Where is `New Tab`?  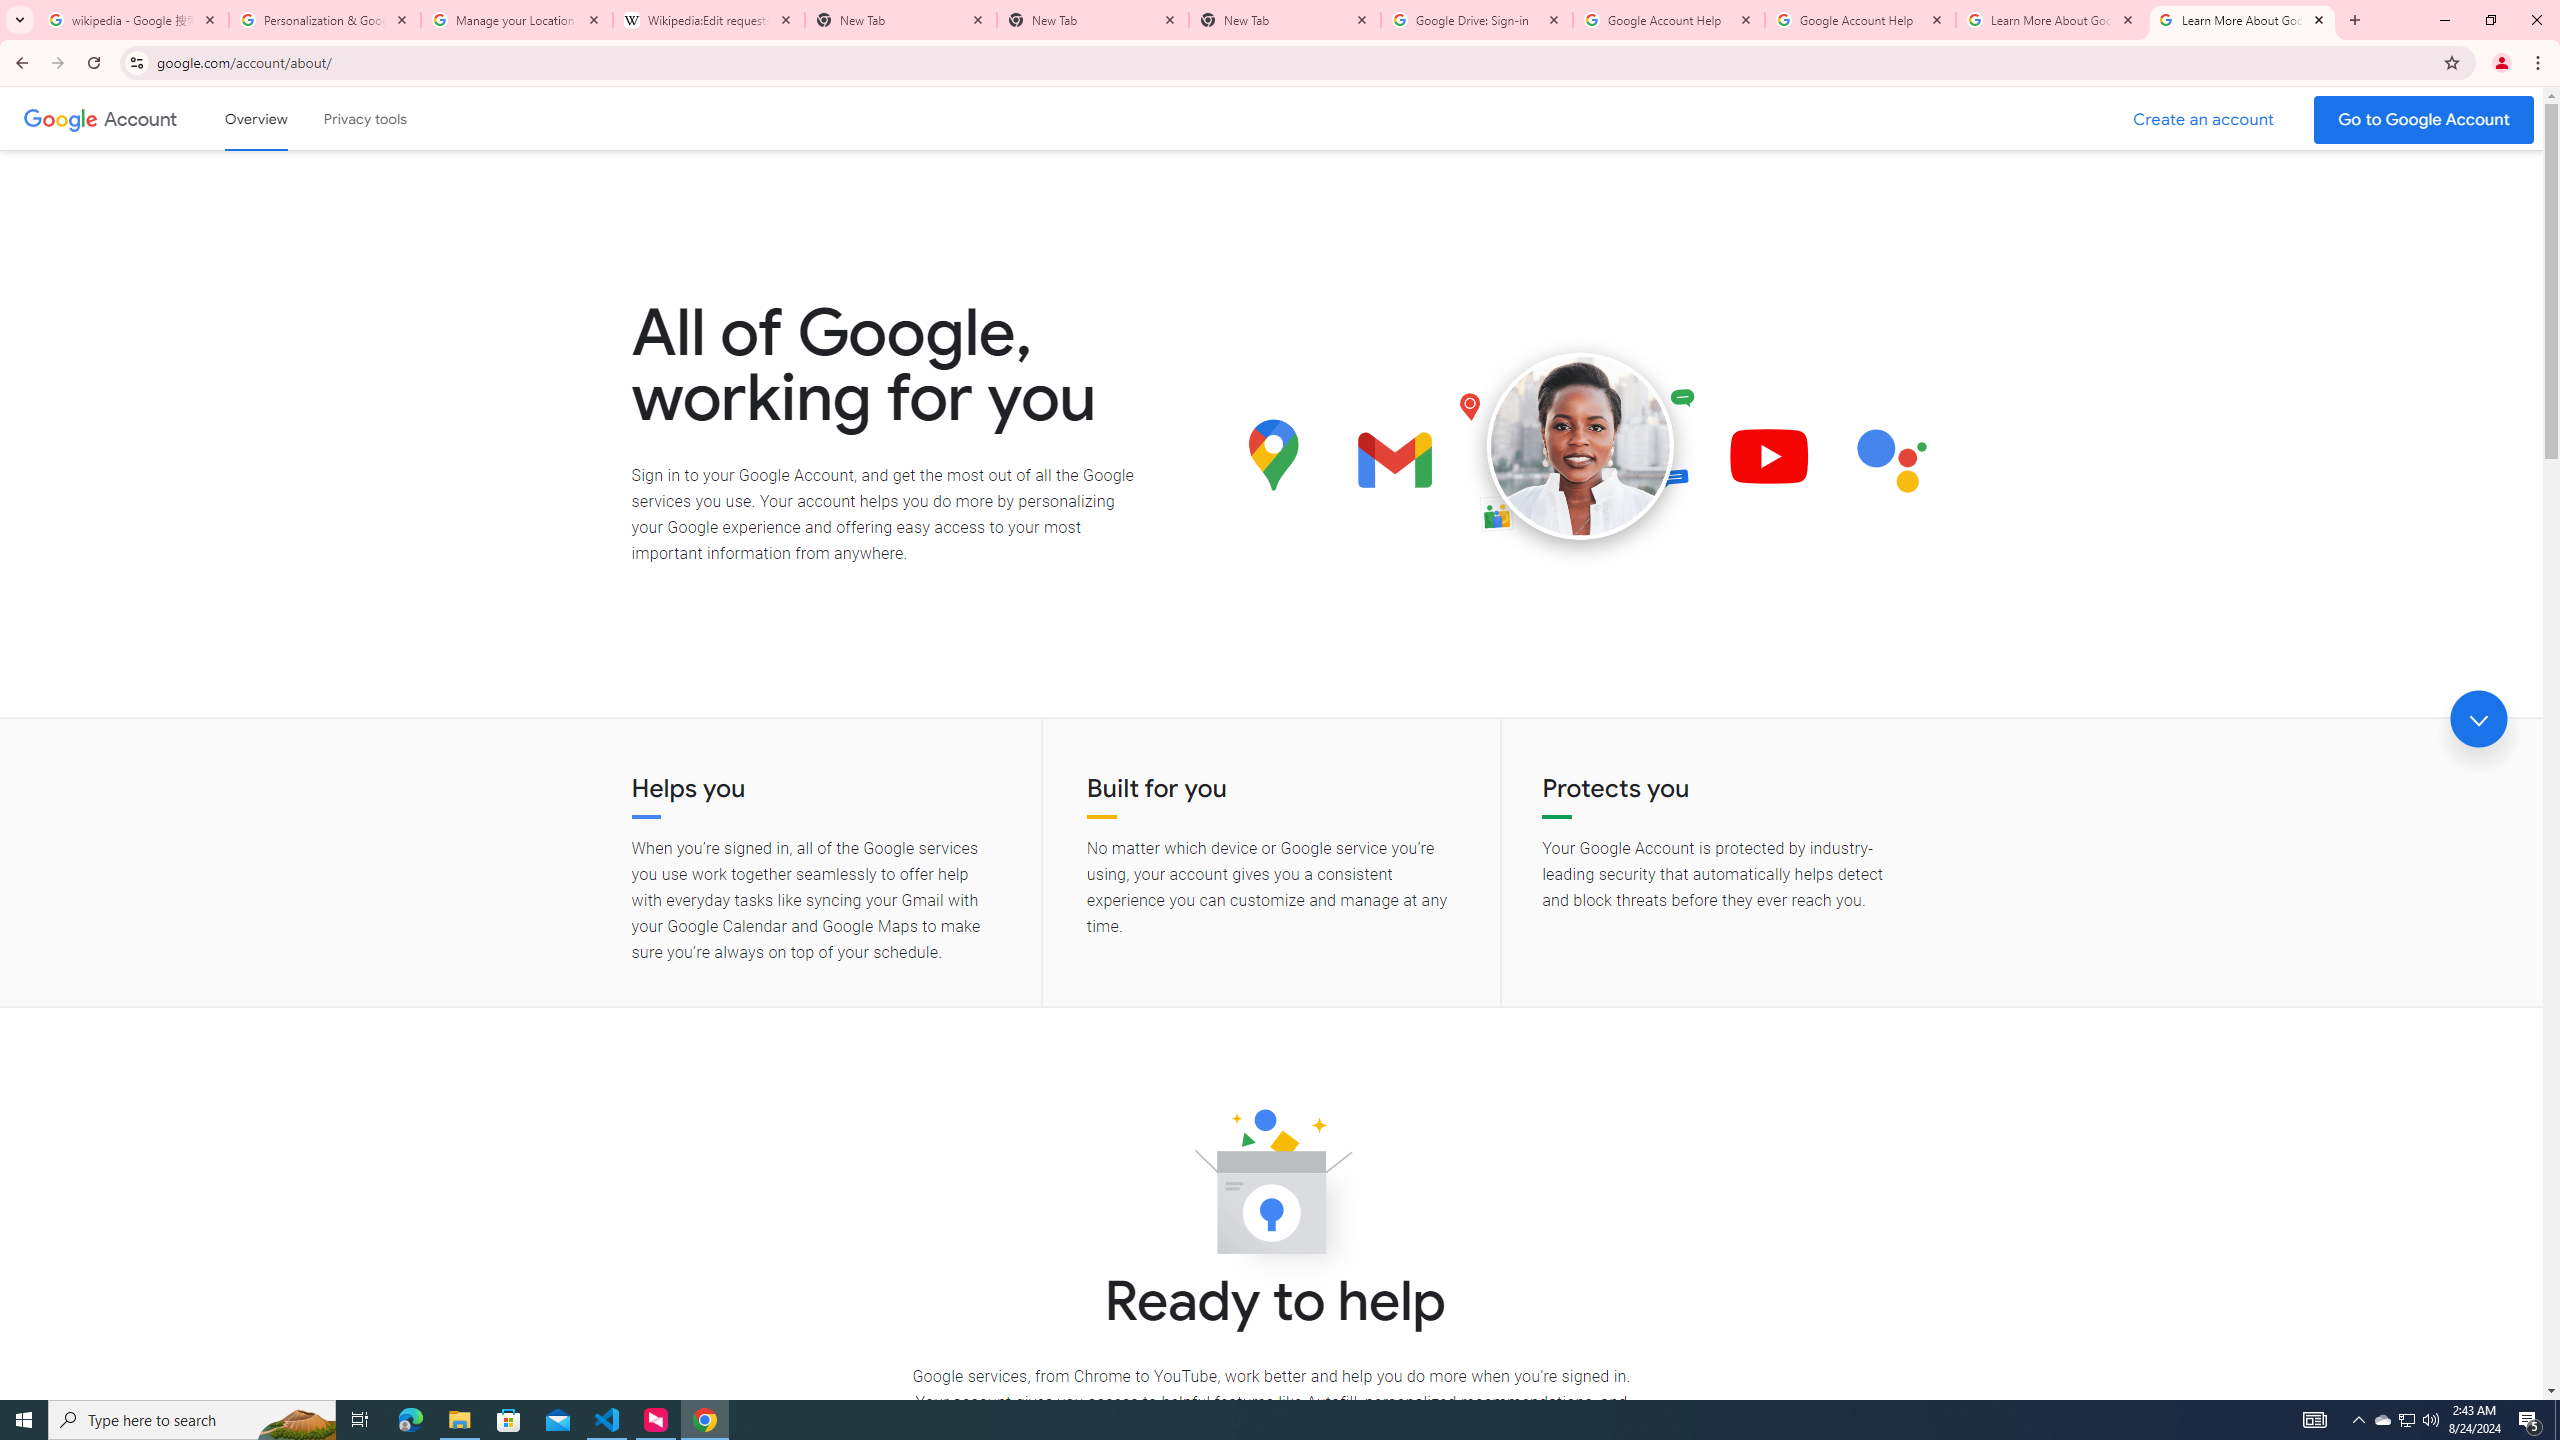 New Tab is located at coordinates (1285, 20).